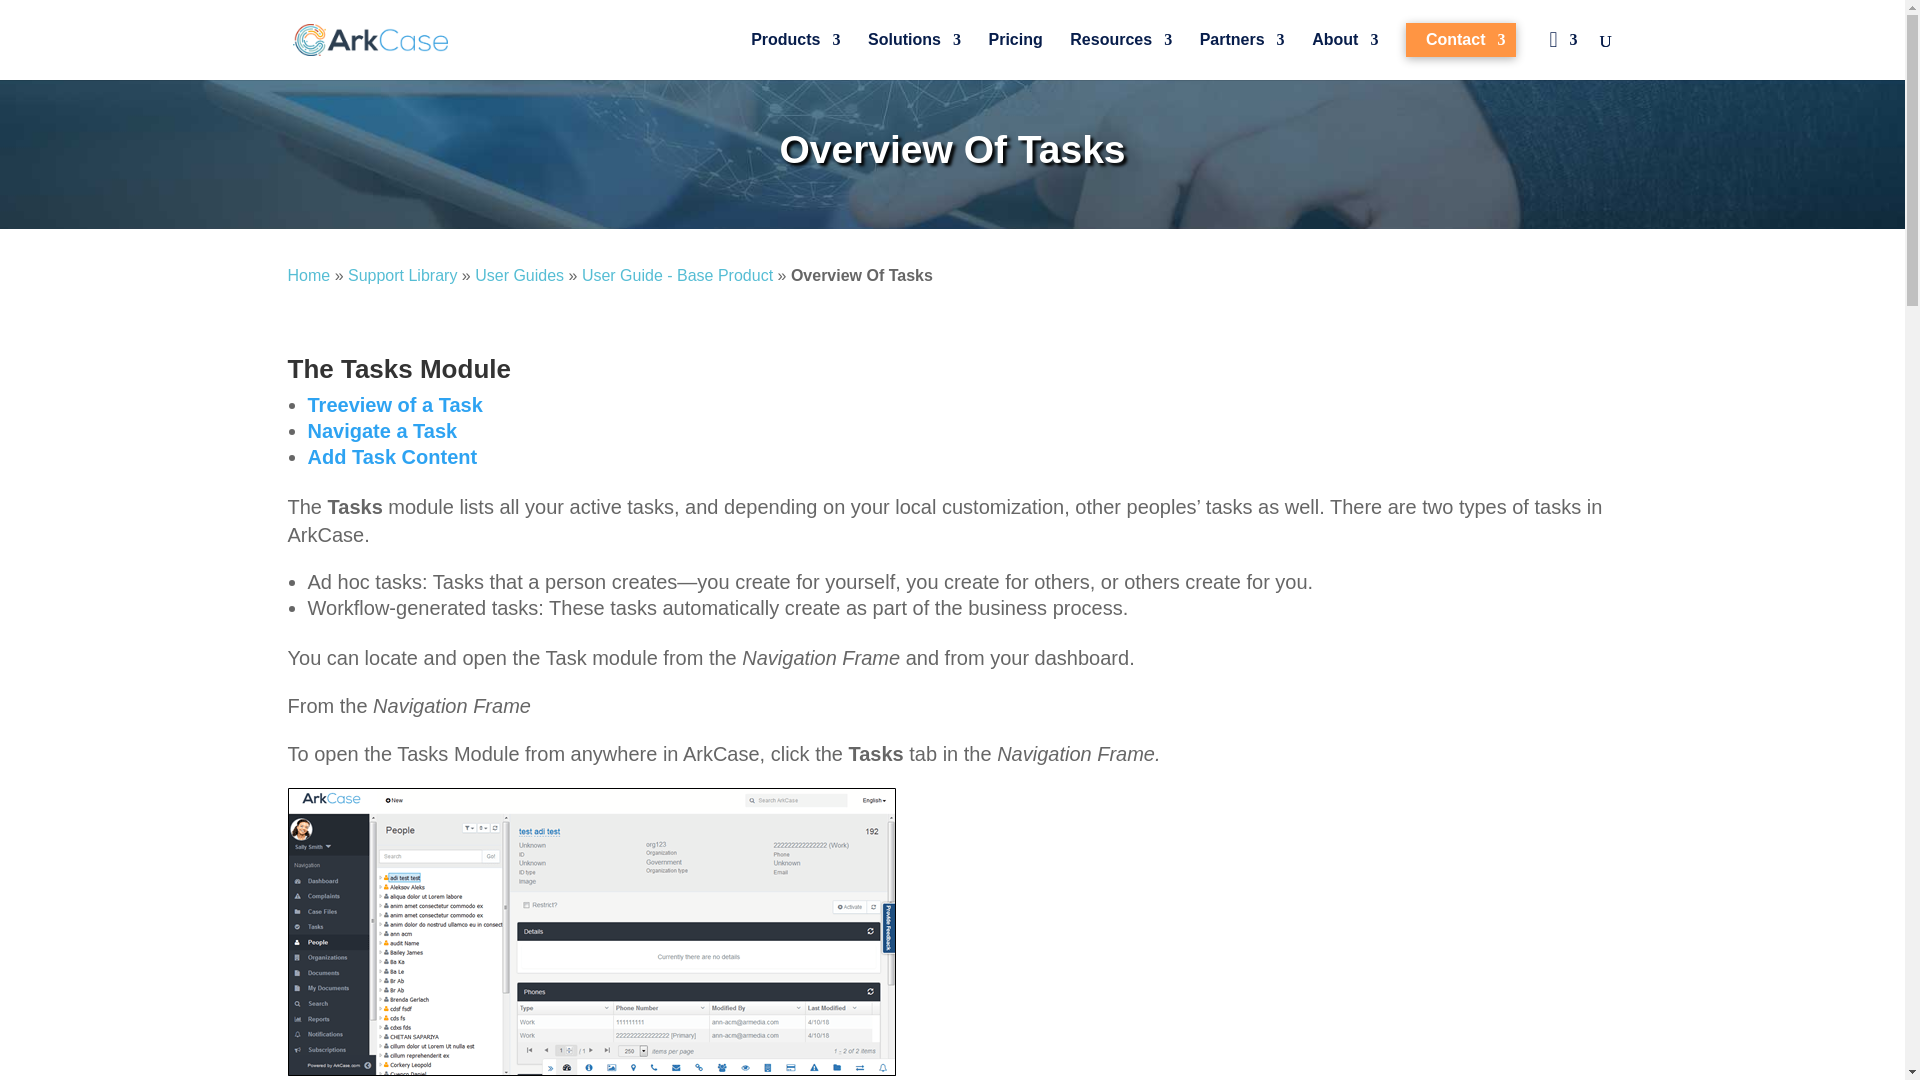 This screenshot has width=1920, height=1080. I want to click on Pricing, so click(1015, 56).